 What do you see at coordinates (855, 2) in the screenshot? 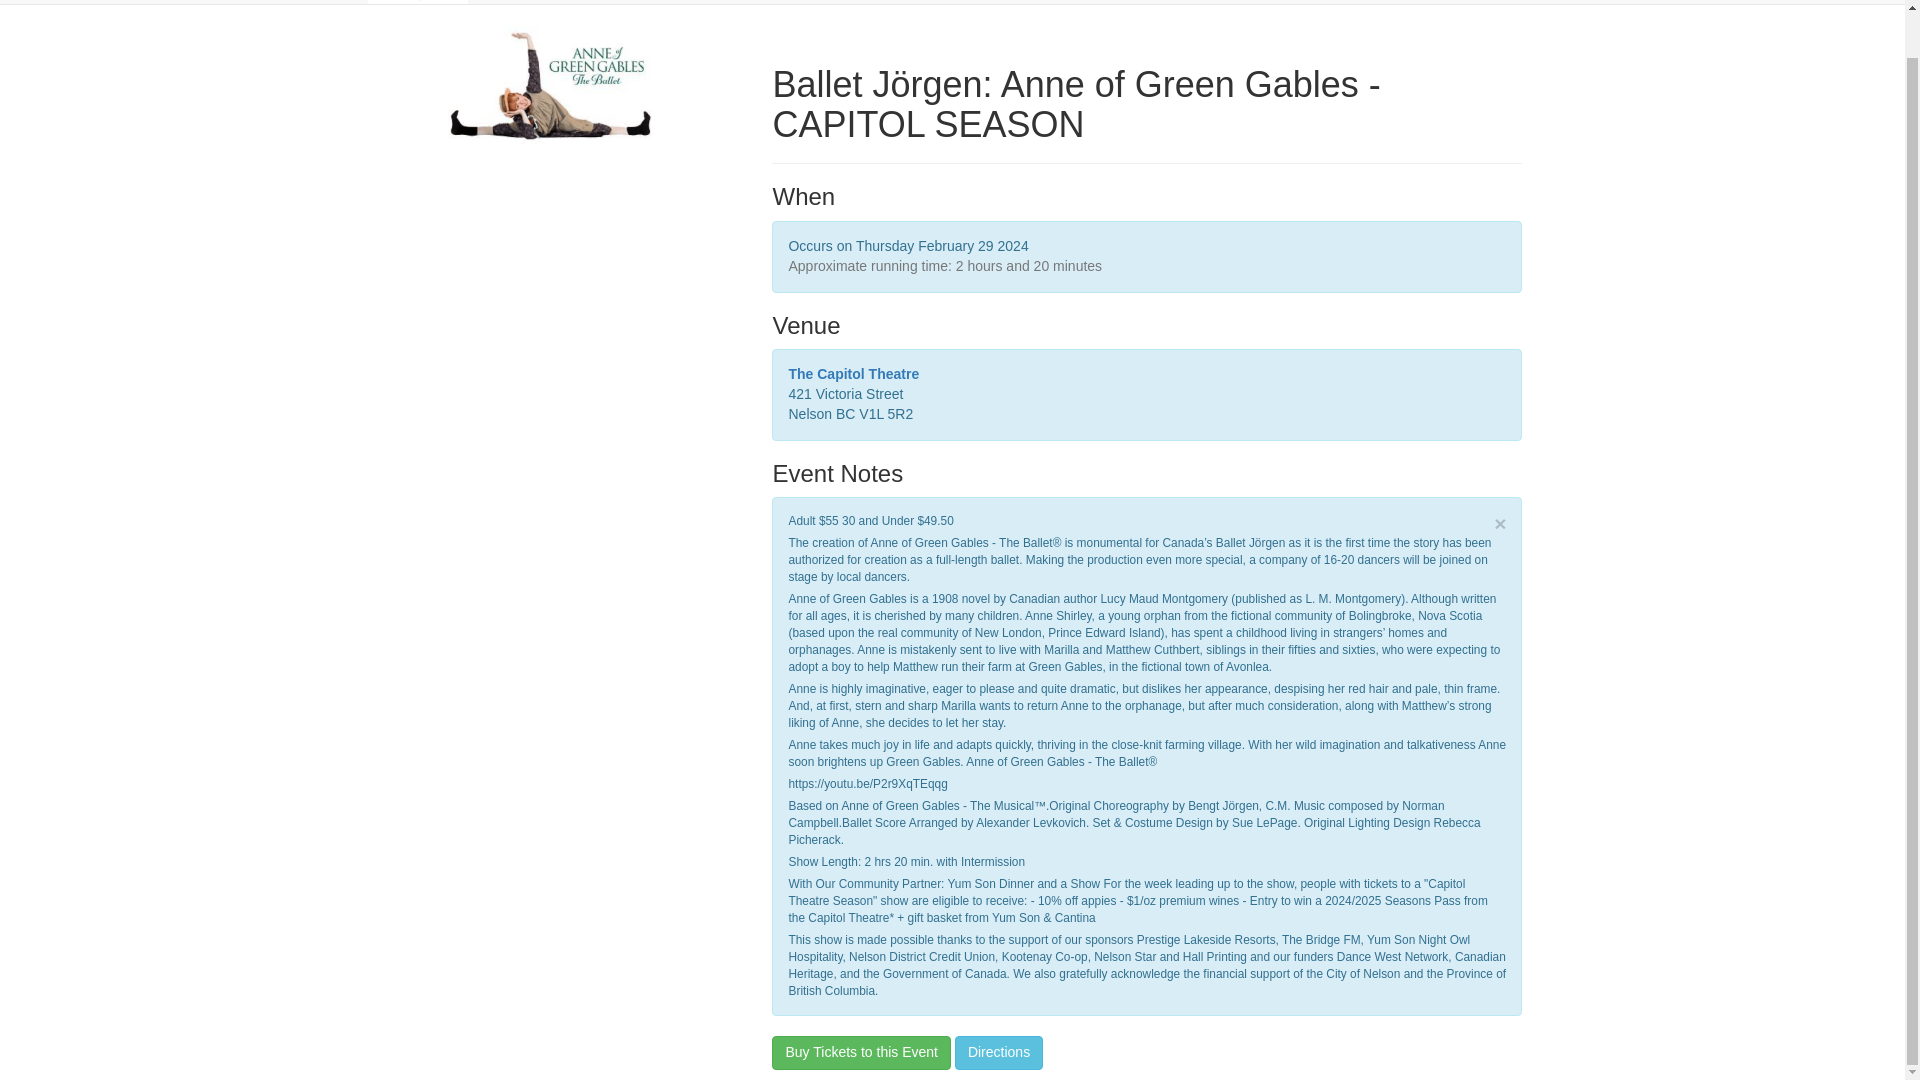
I see `Donations` at bounding box center [855, 2].